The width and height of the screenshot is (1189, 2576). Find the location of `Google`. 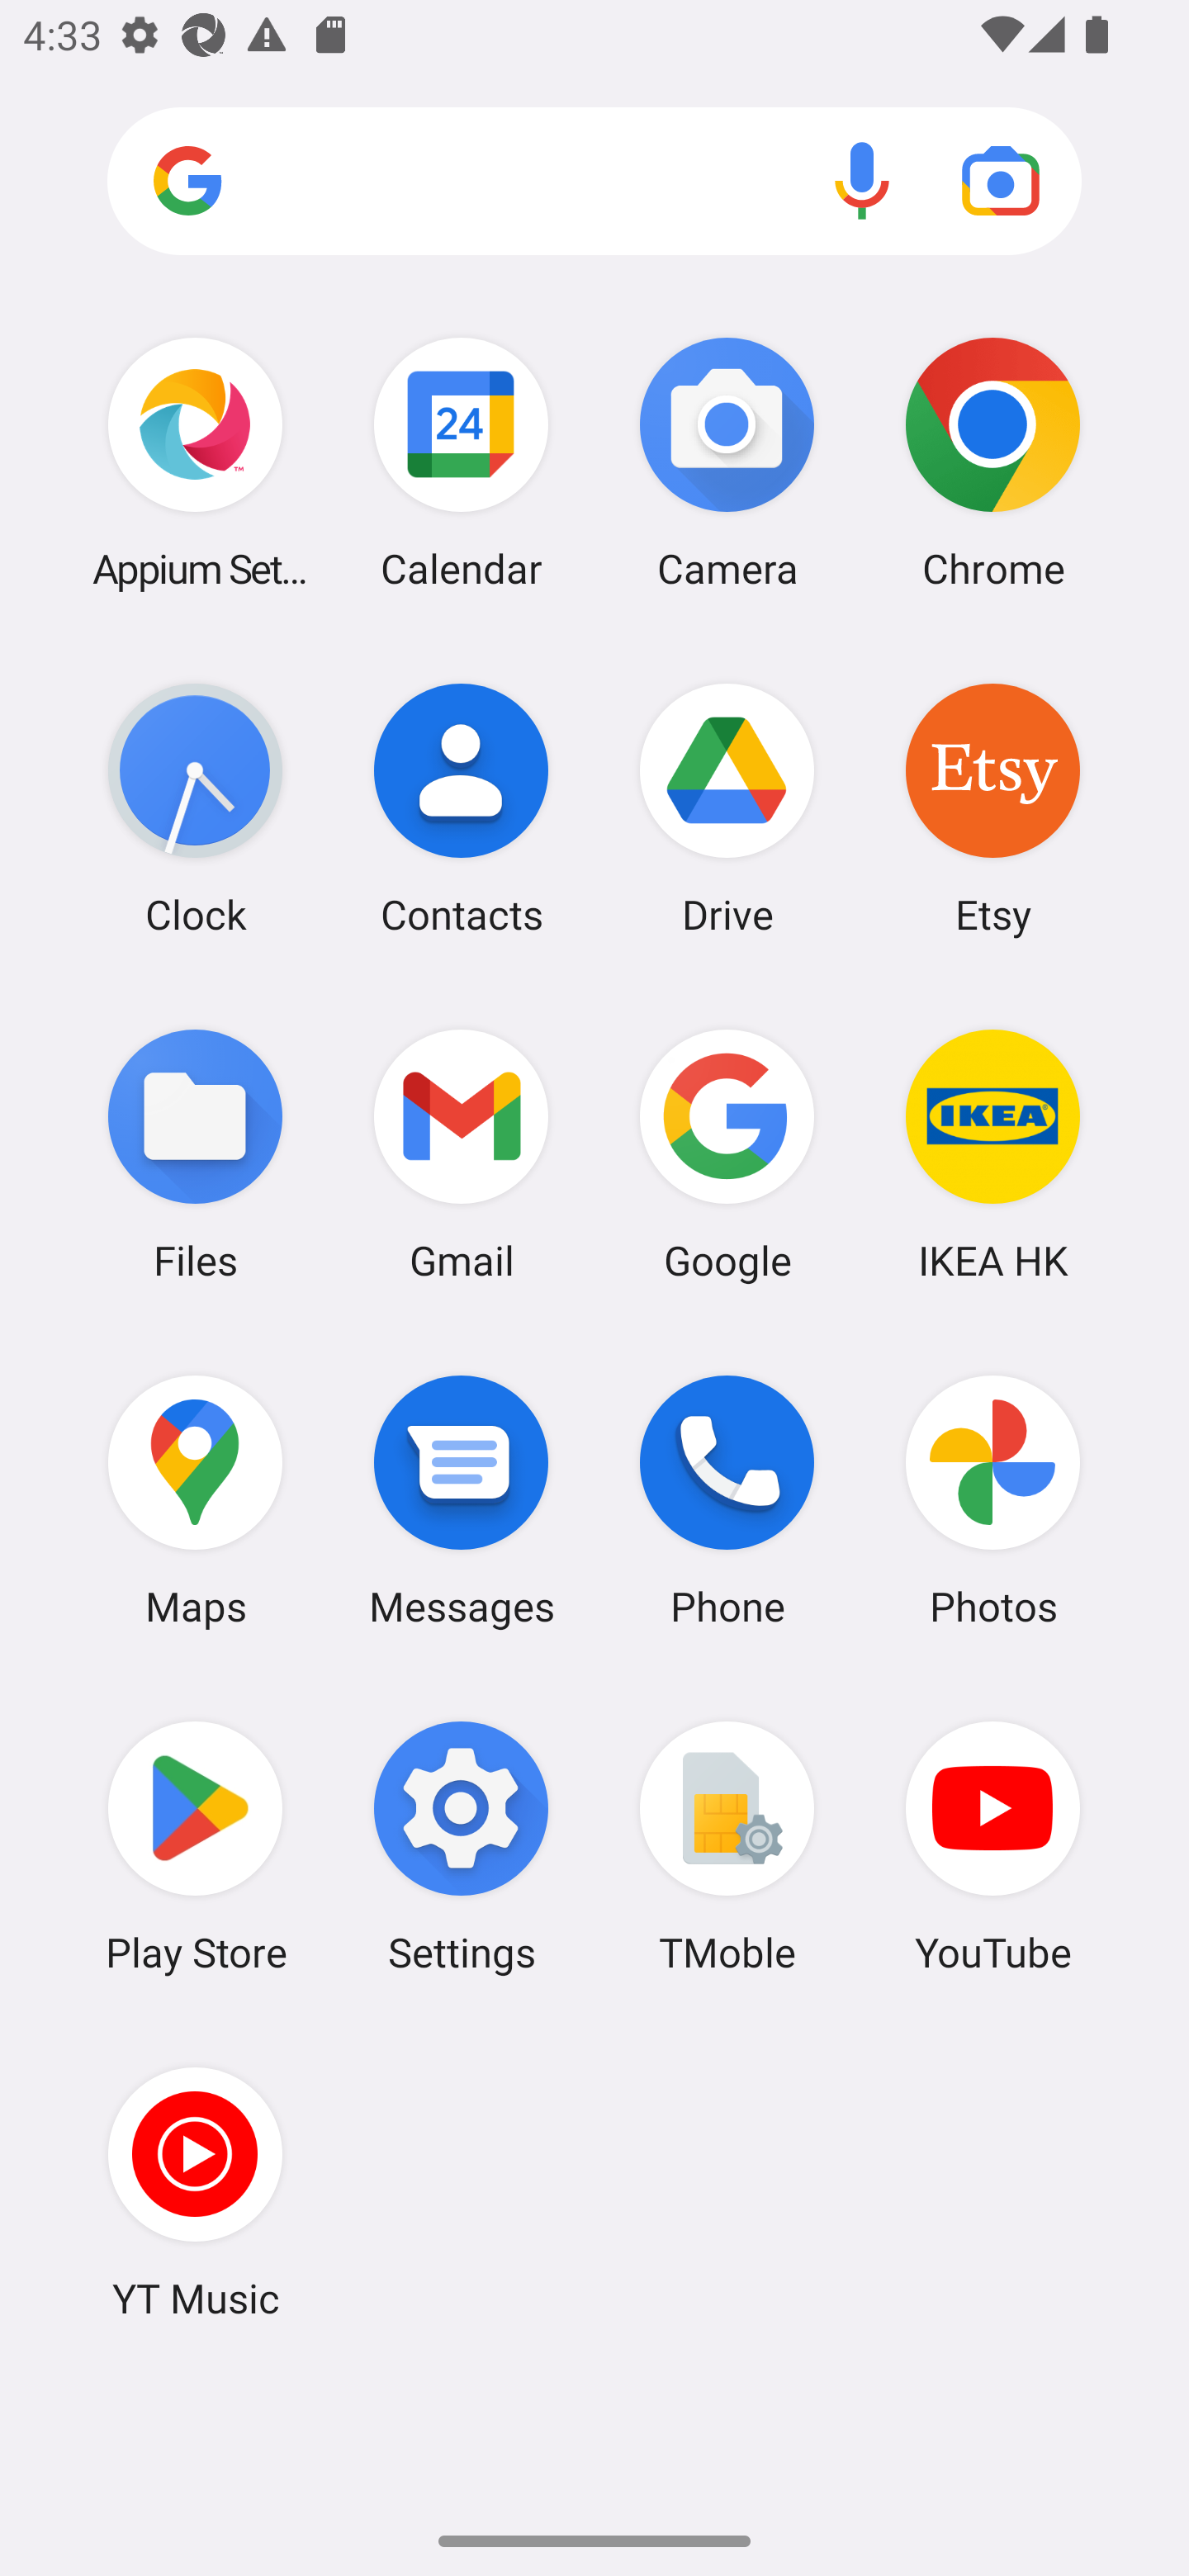

Google is located at coordinates (727, 1153).